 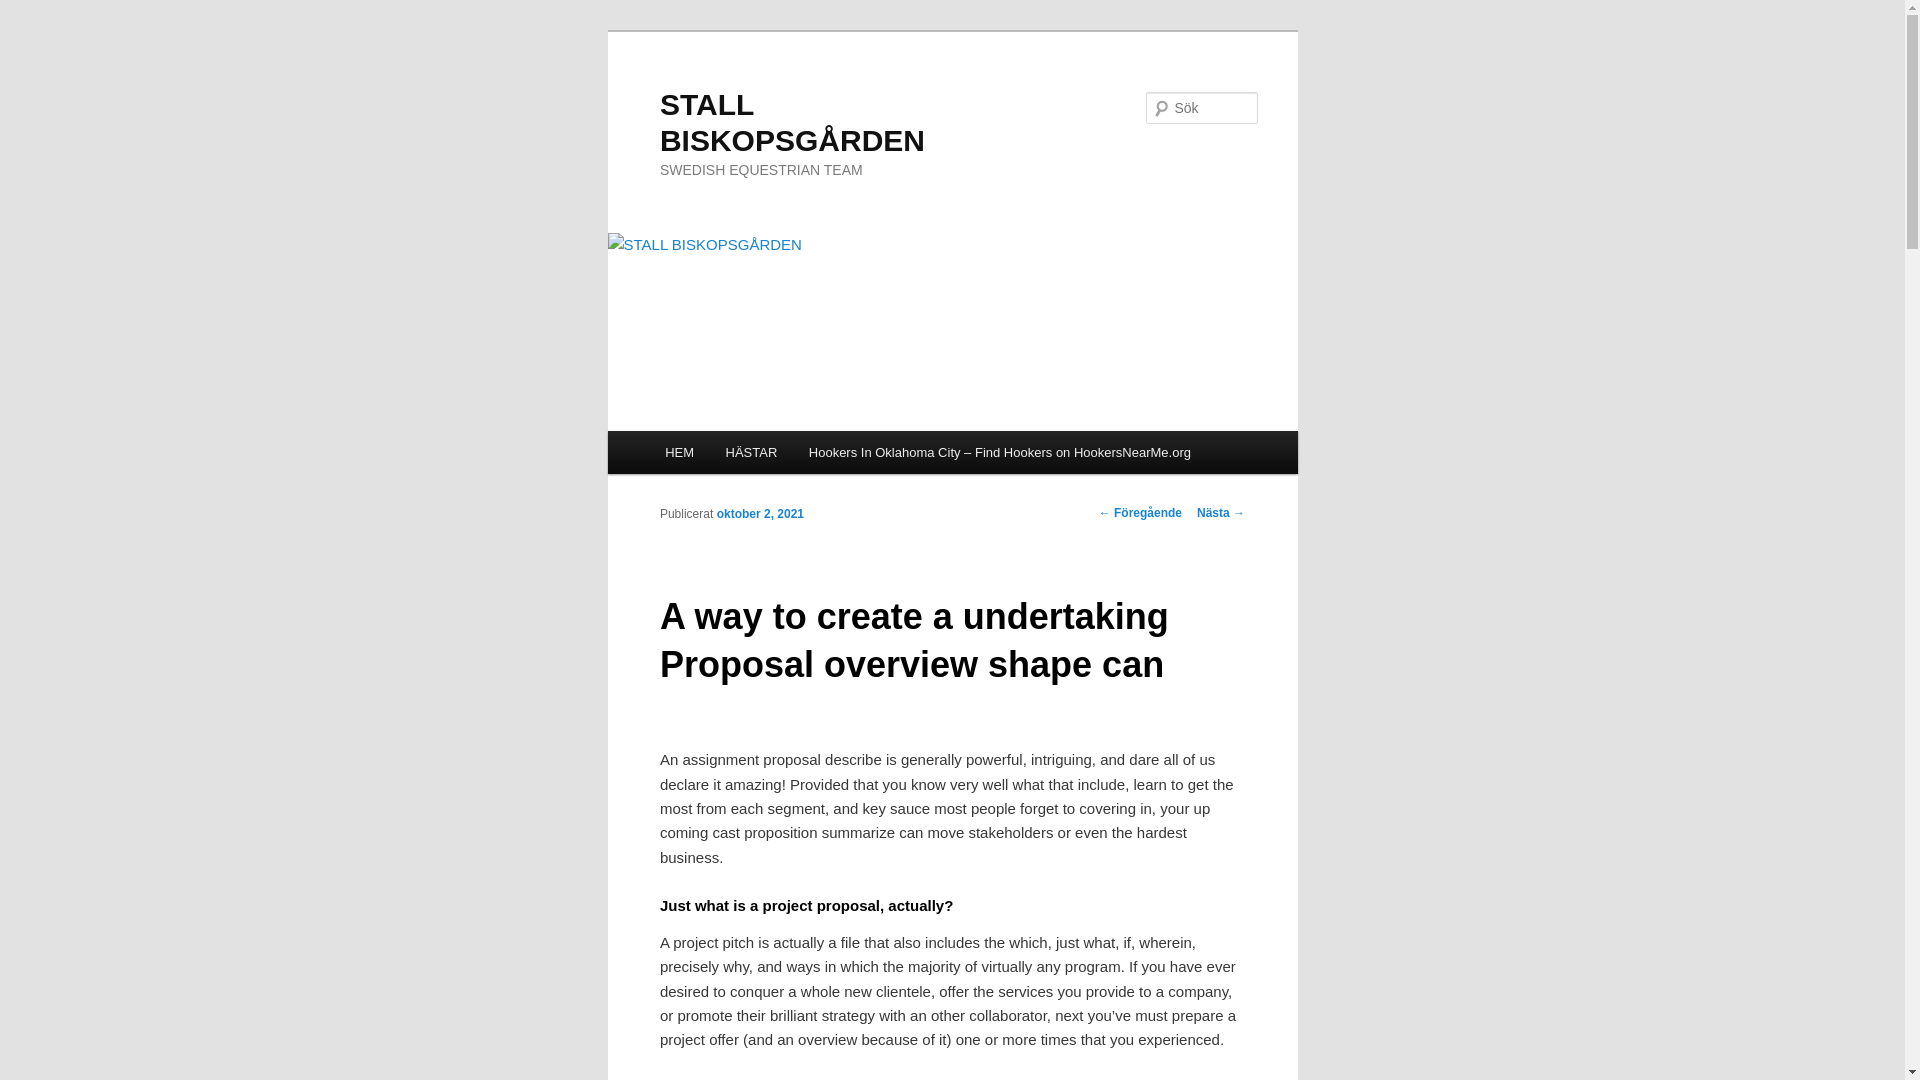 I want to click on HEM, so click(x=678, y=452).